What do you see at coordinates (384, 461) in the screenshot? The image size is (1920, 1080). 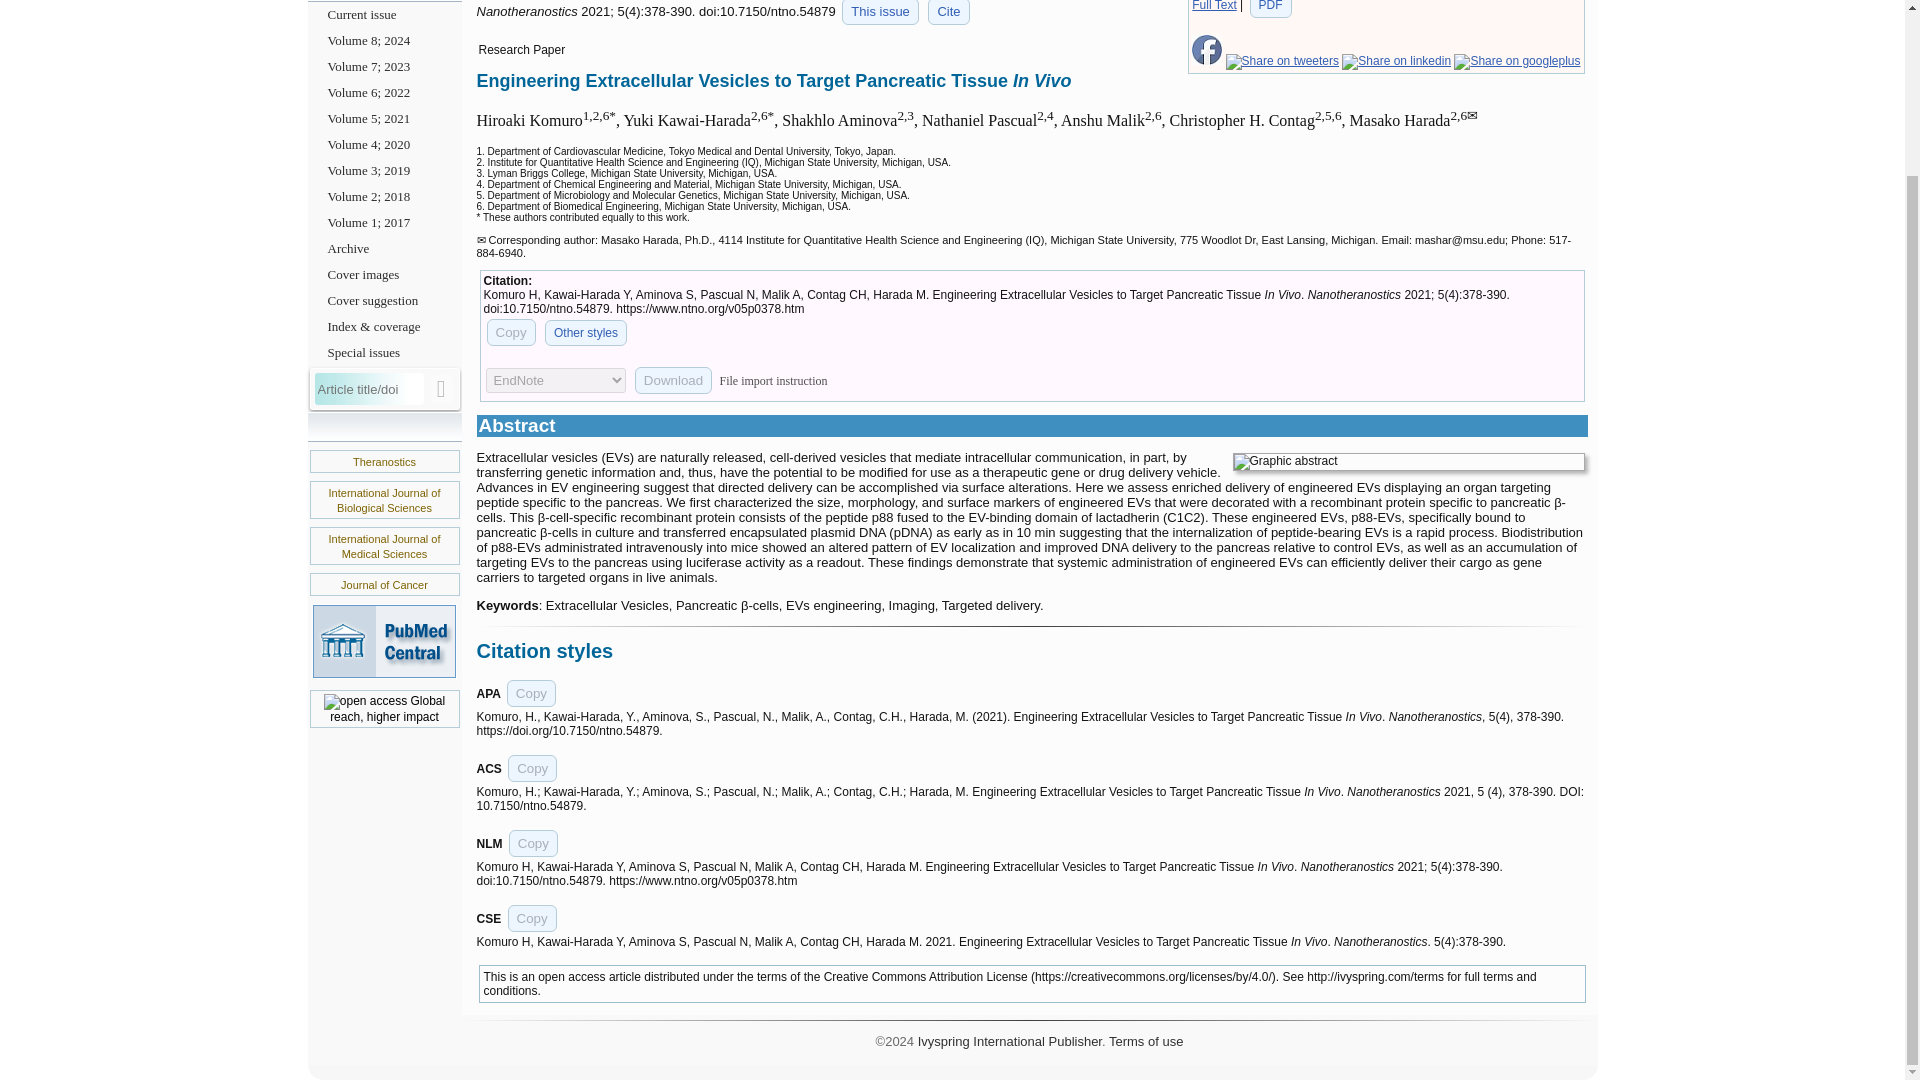 I see `Theranostics` at bounding box center [384, 461].